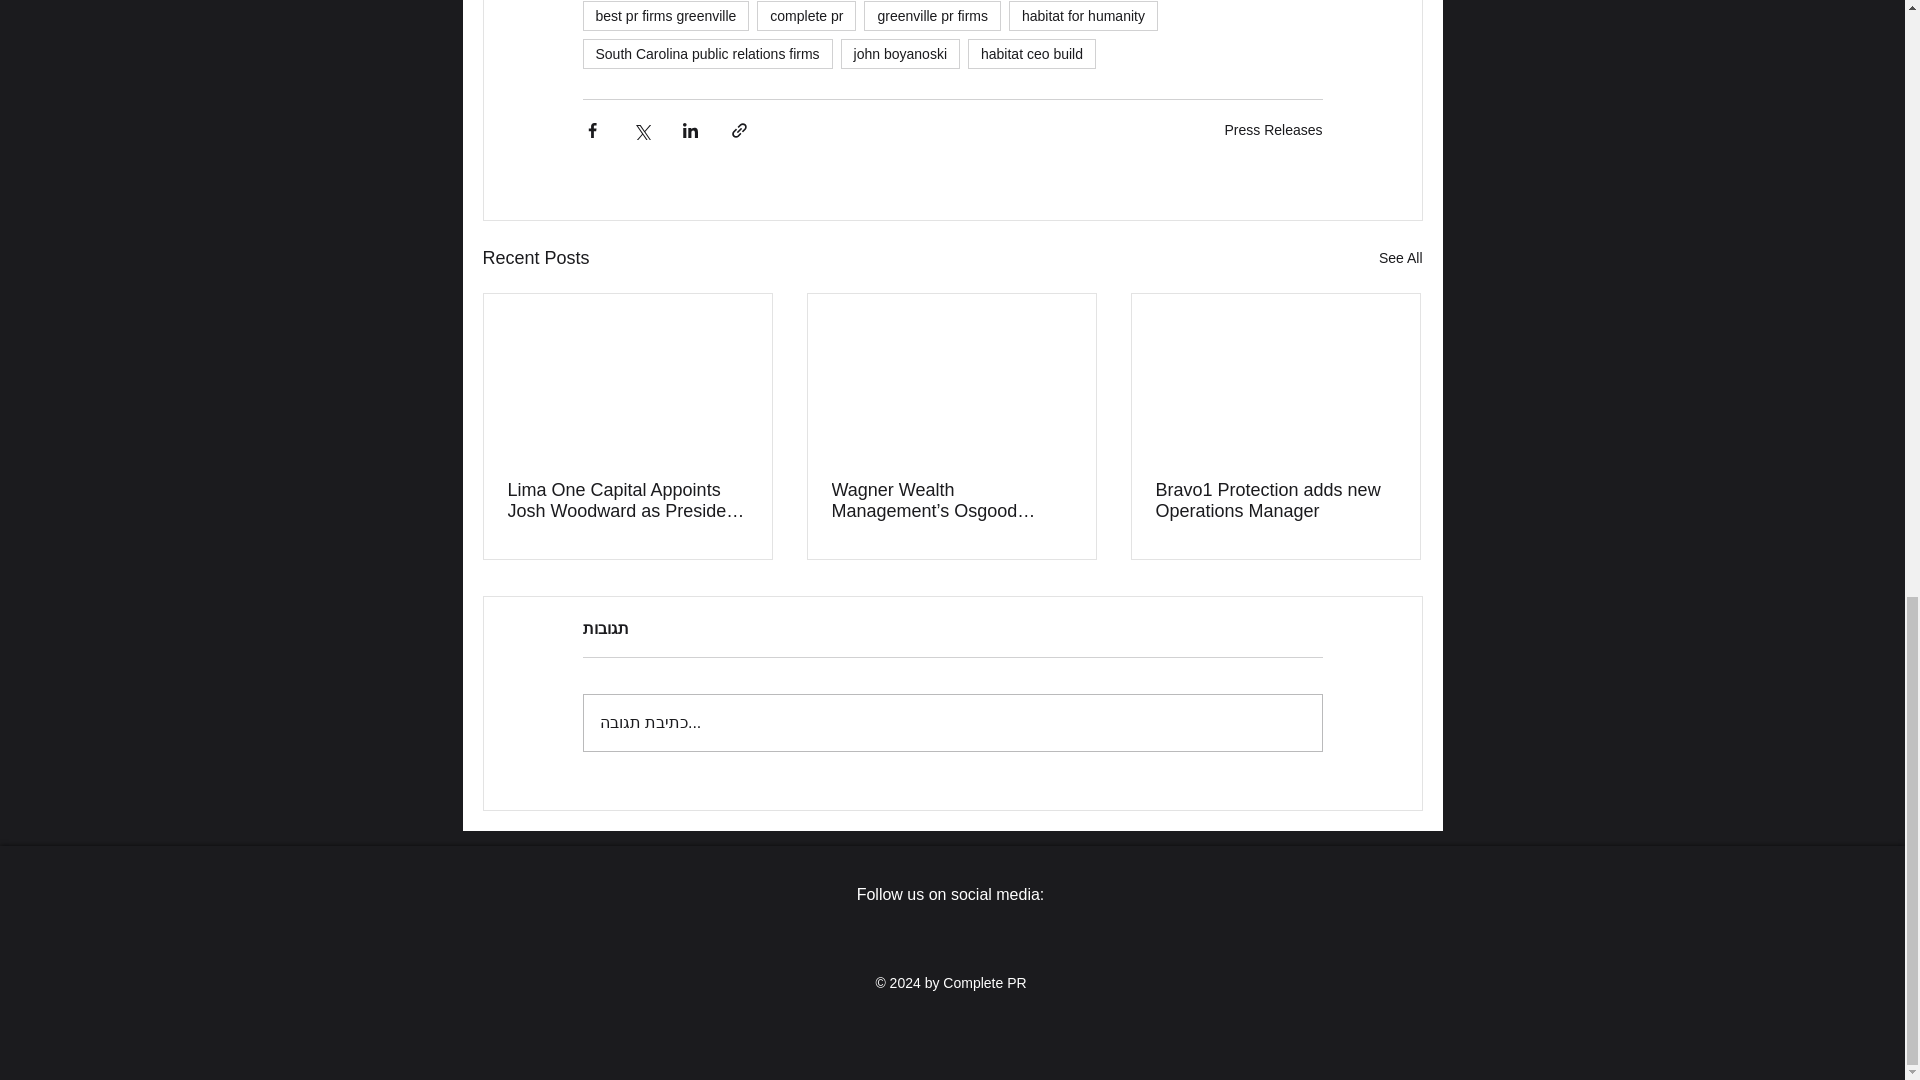 This screenshot has height=1080, width=1920. I want to click on complete pr, so click(806, 16).